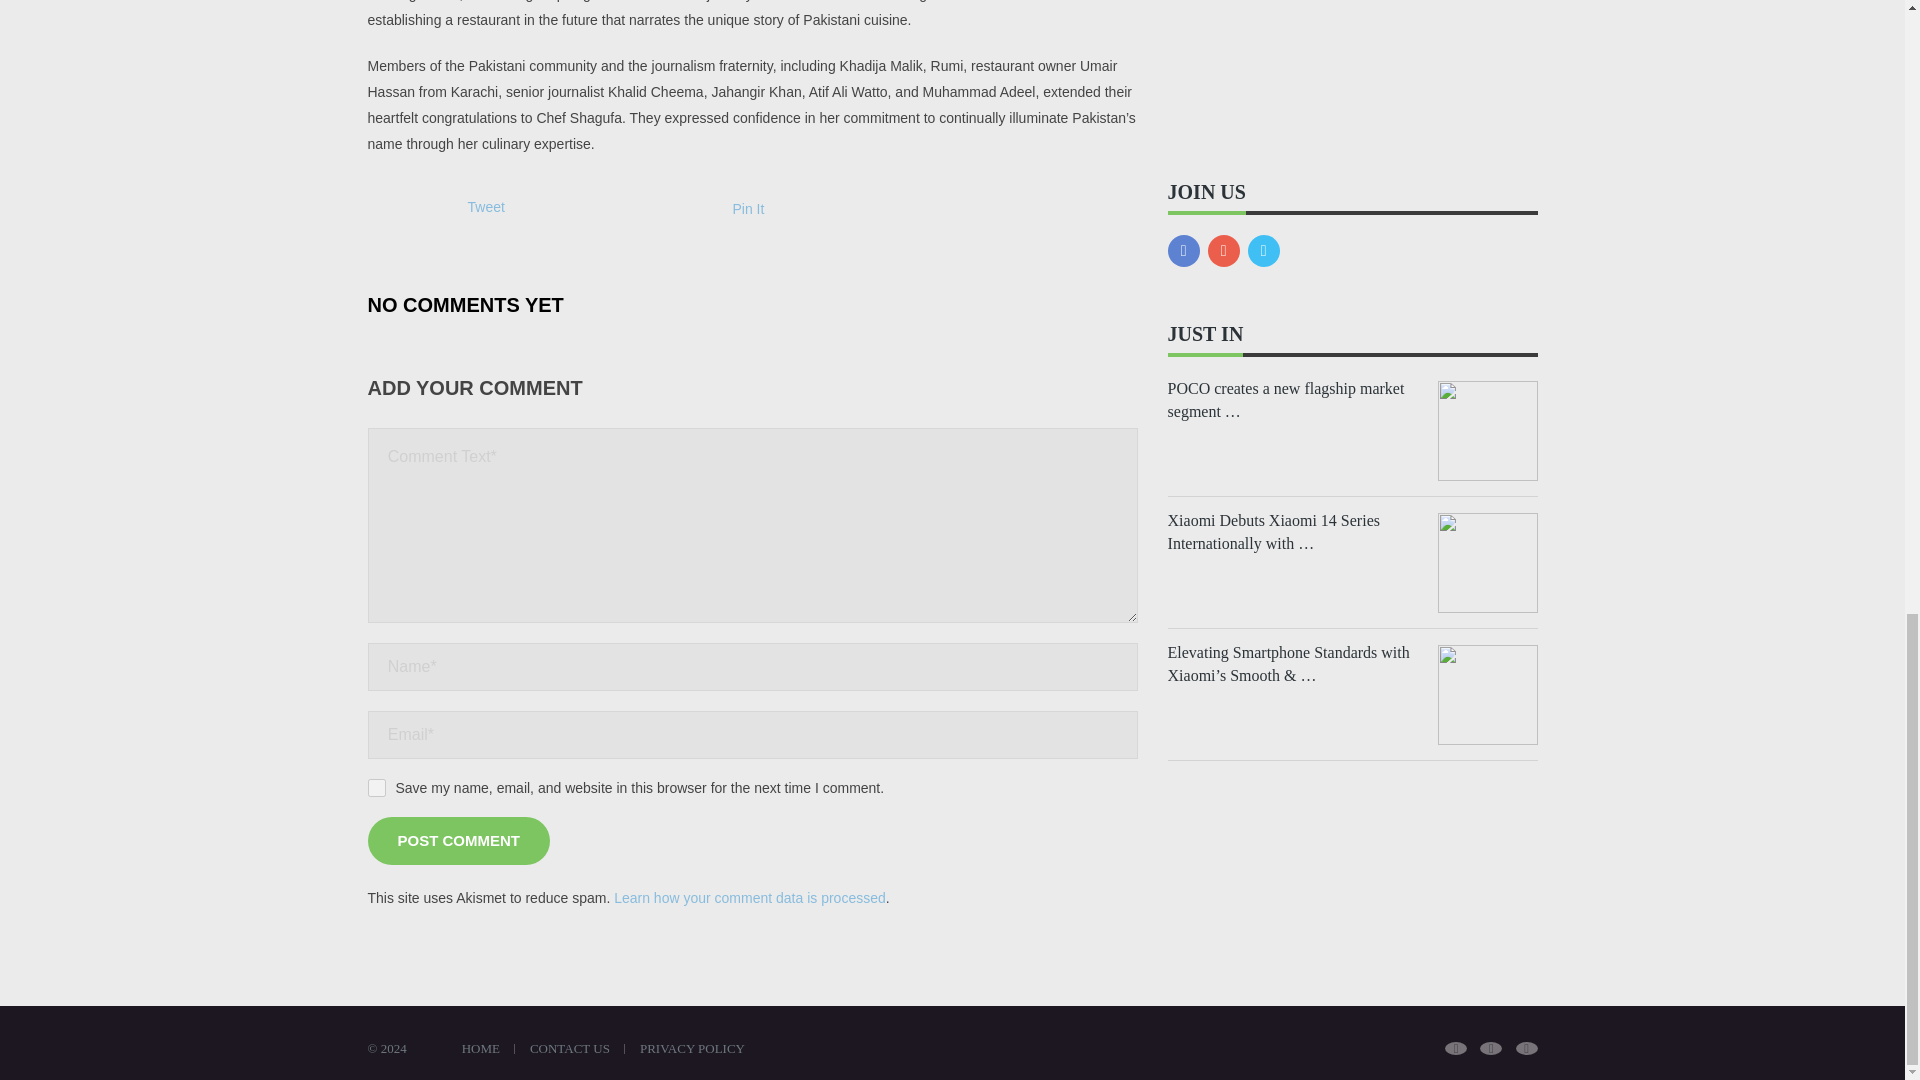 Image resolution: width=1920 pixels, height=1080 pixels. Describe the element at coordinates (700, 1048) in the screenshot. I see `PRIVACY POLICY` at that location.